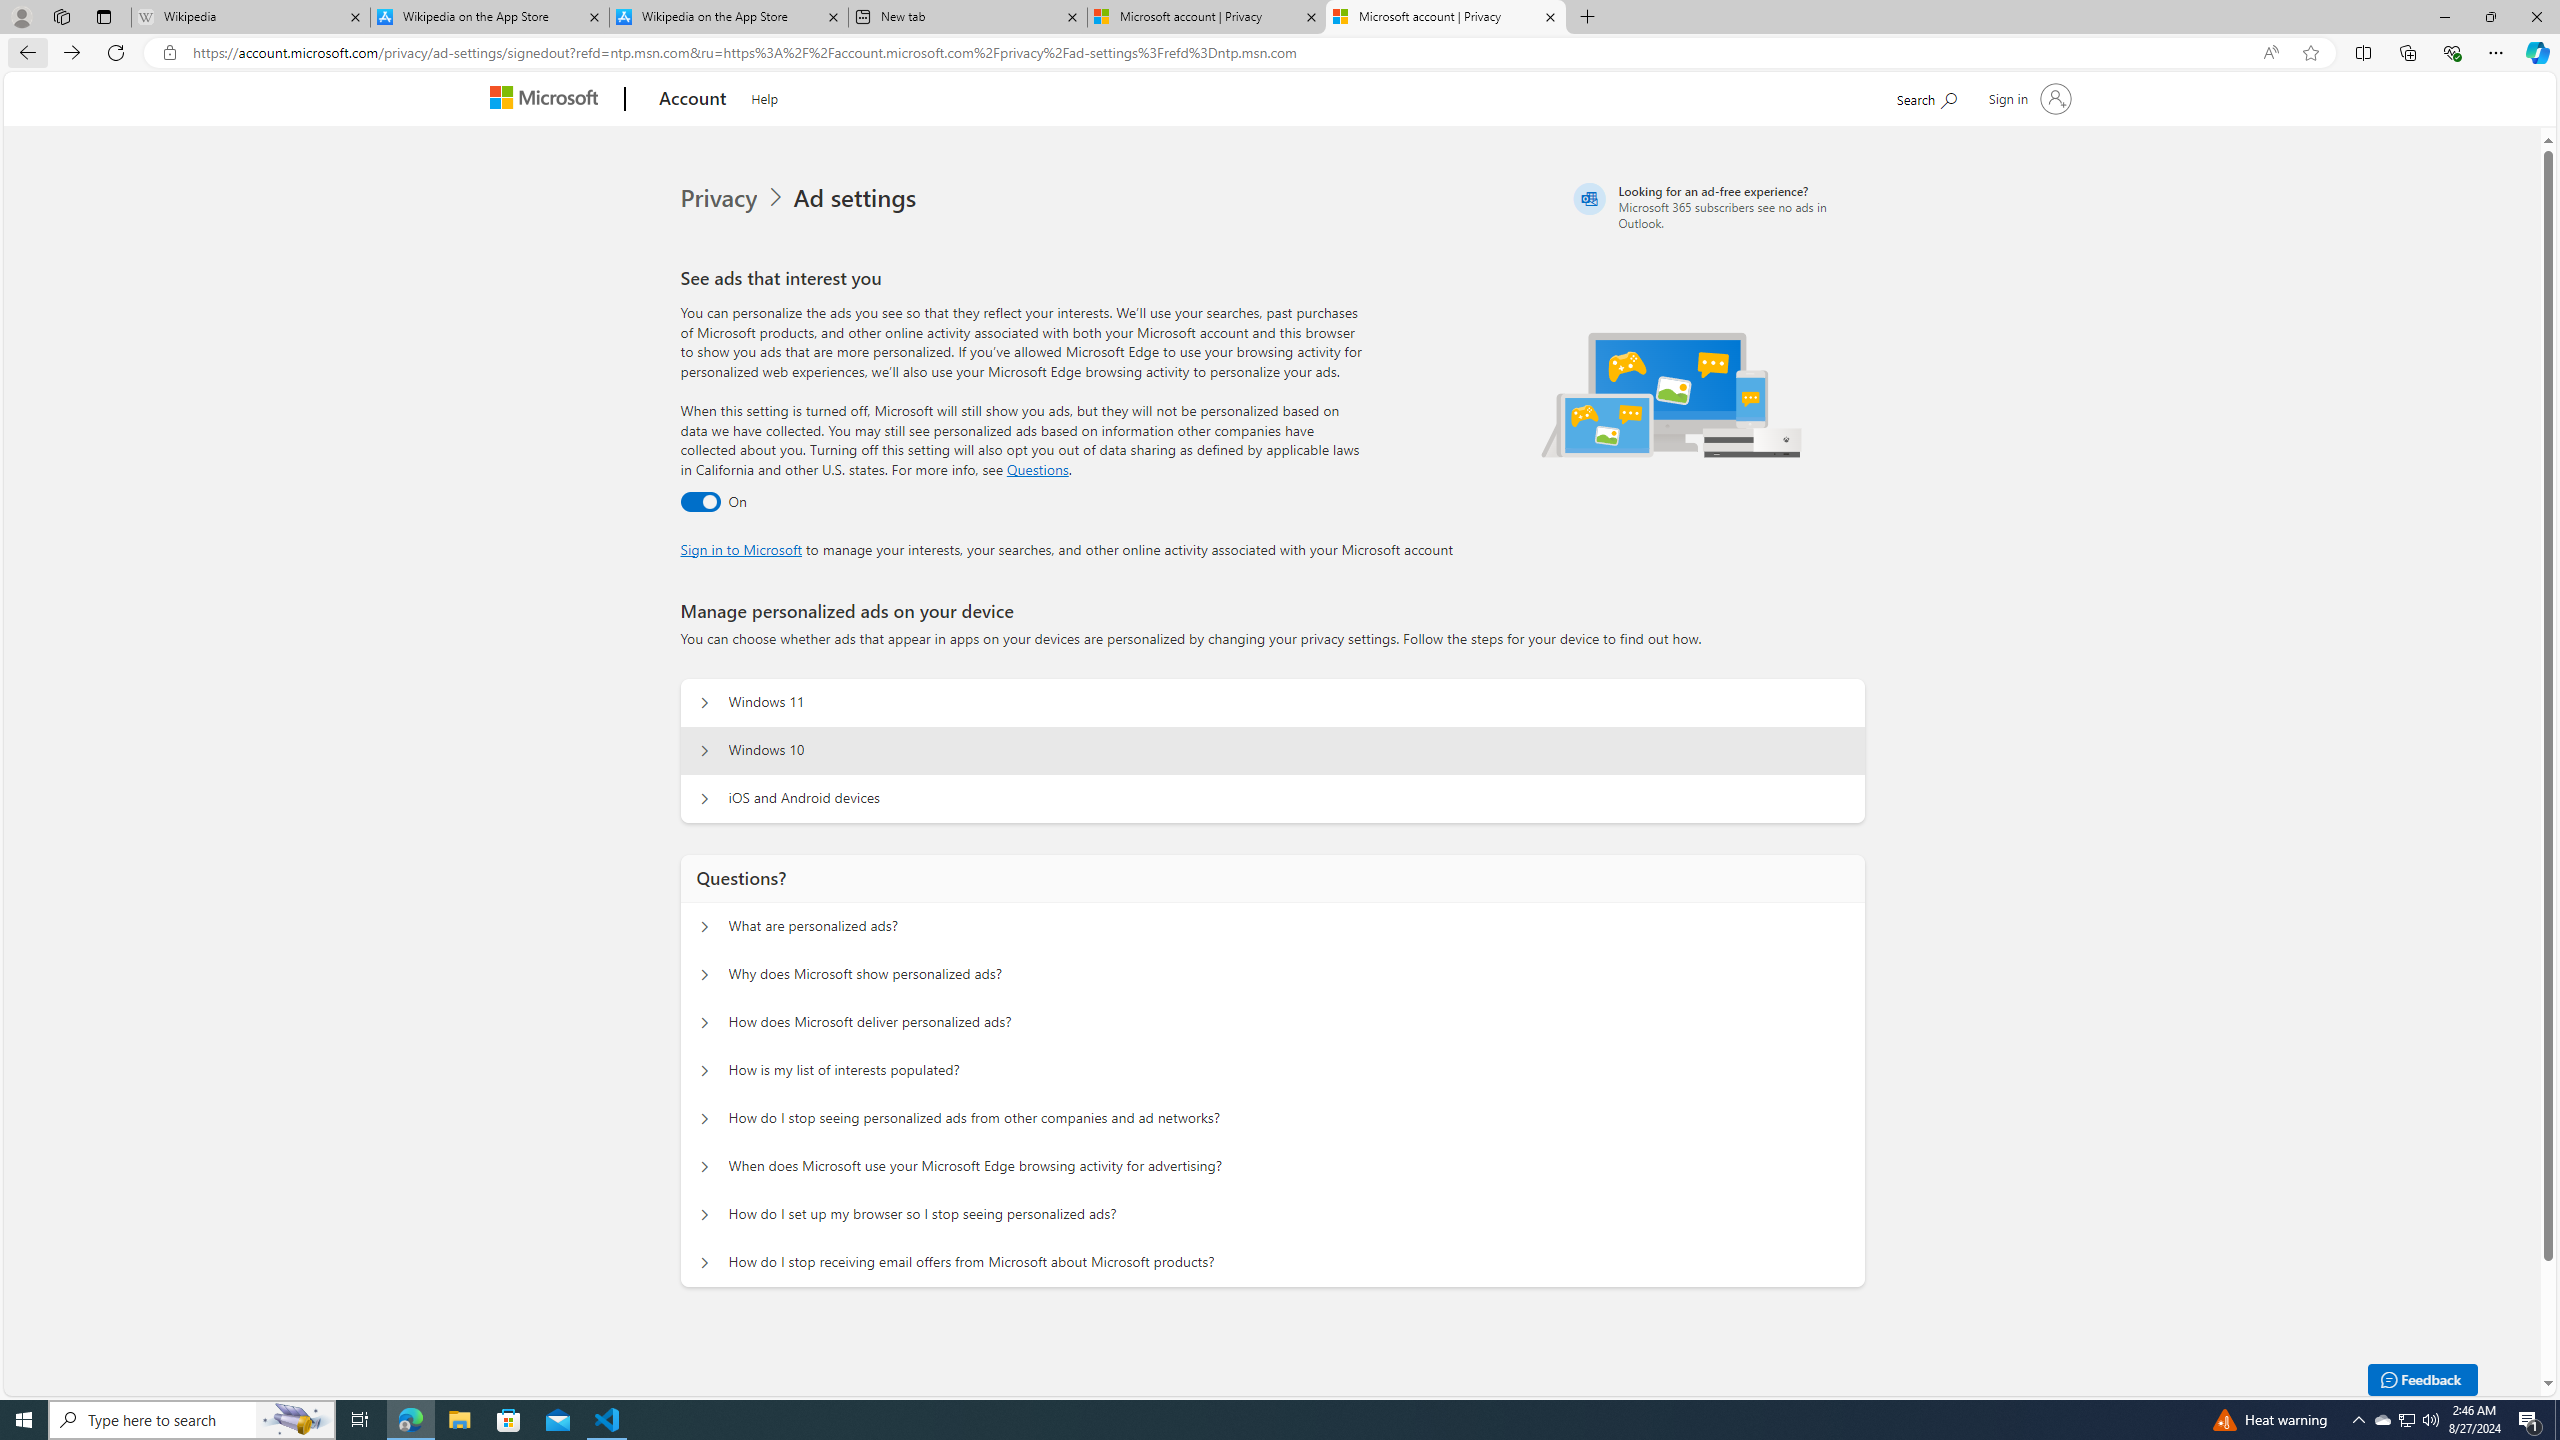 This screenshot has height=1440, width=2560. Describe the element at coordinates (858, 198) in the screenshot. I see `Ad settings` at that location.